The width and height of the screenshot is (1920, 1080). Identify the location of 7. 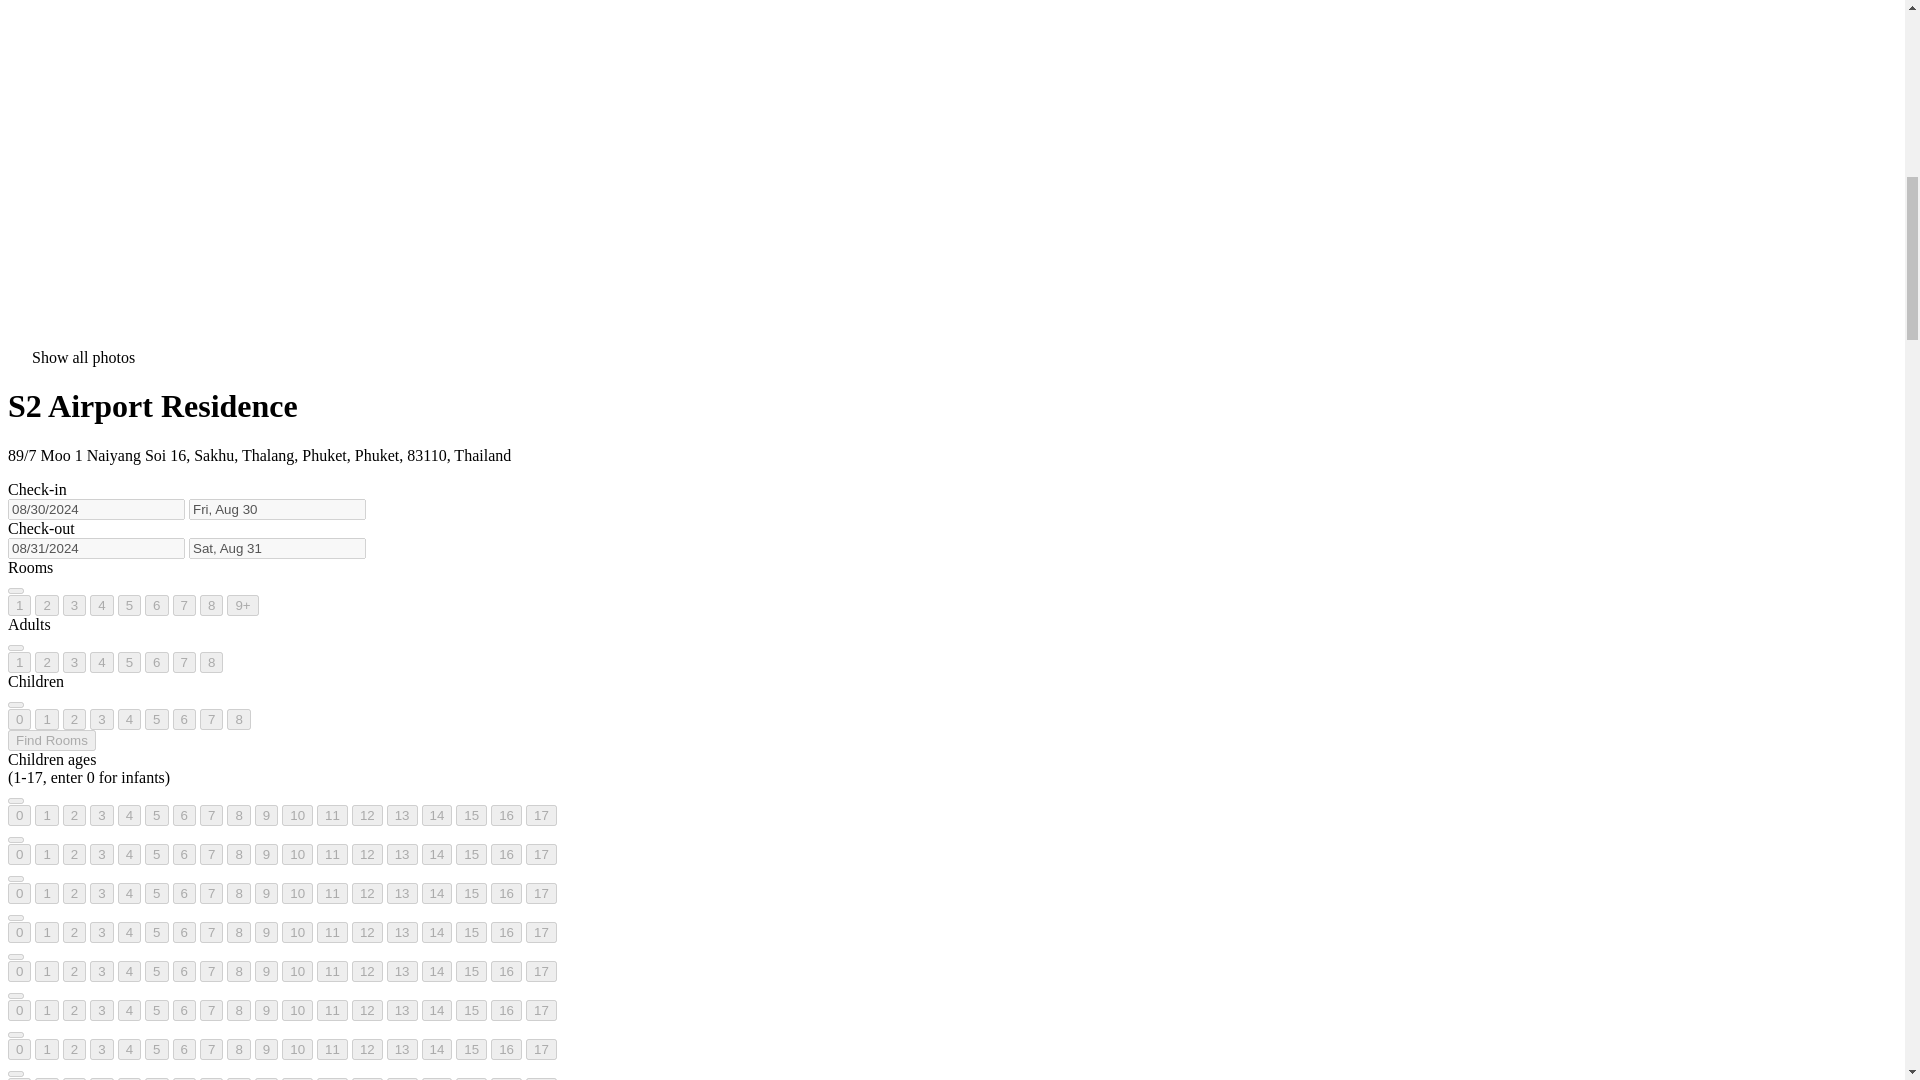
(184, 662).